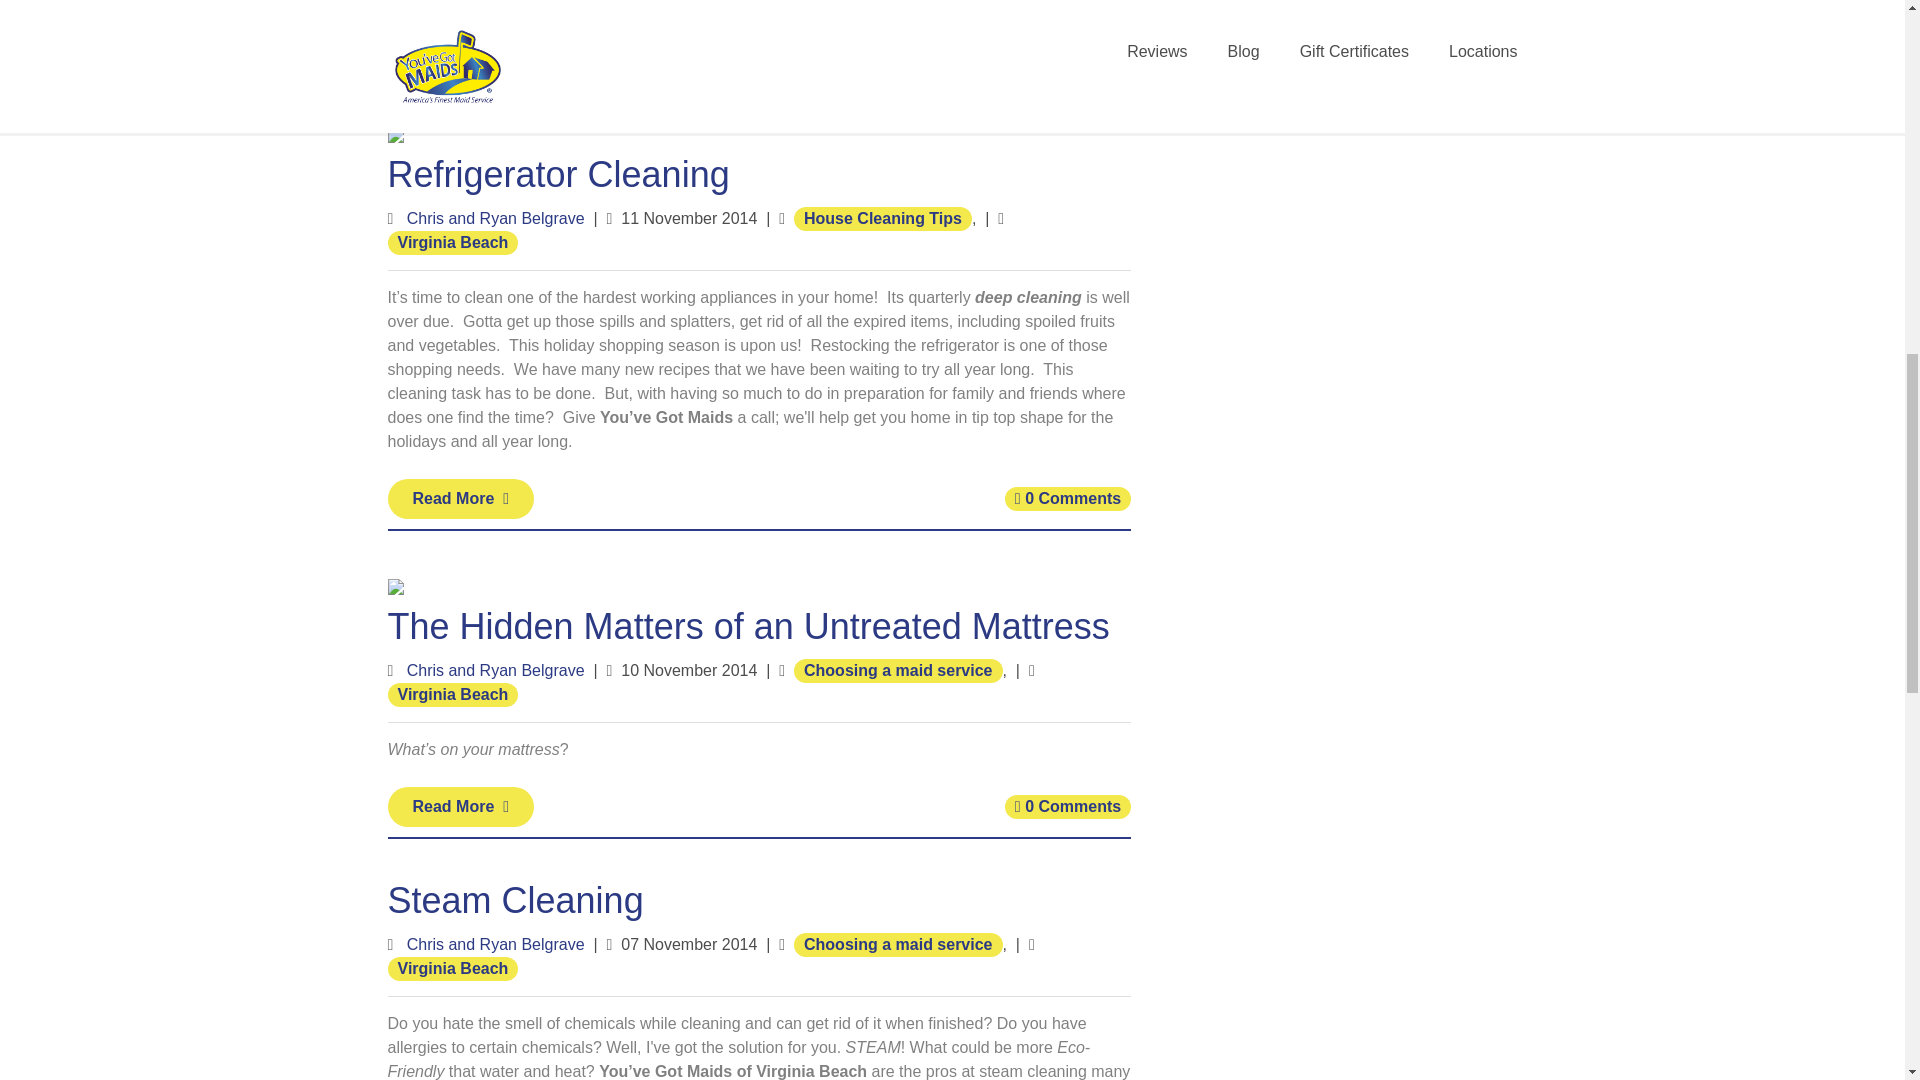 The width and height of the screenshot is (1920, 1080). What do you see at coordinates (898, 669) in the screenshot?
I see `Choosing a maid service` at bounding box center [898, 669].